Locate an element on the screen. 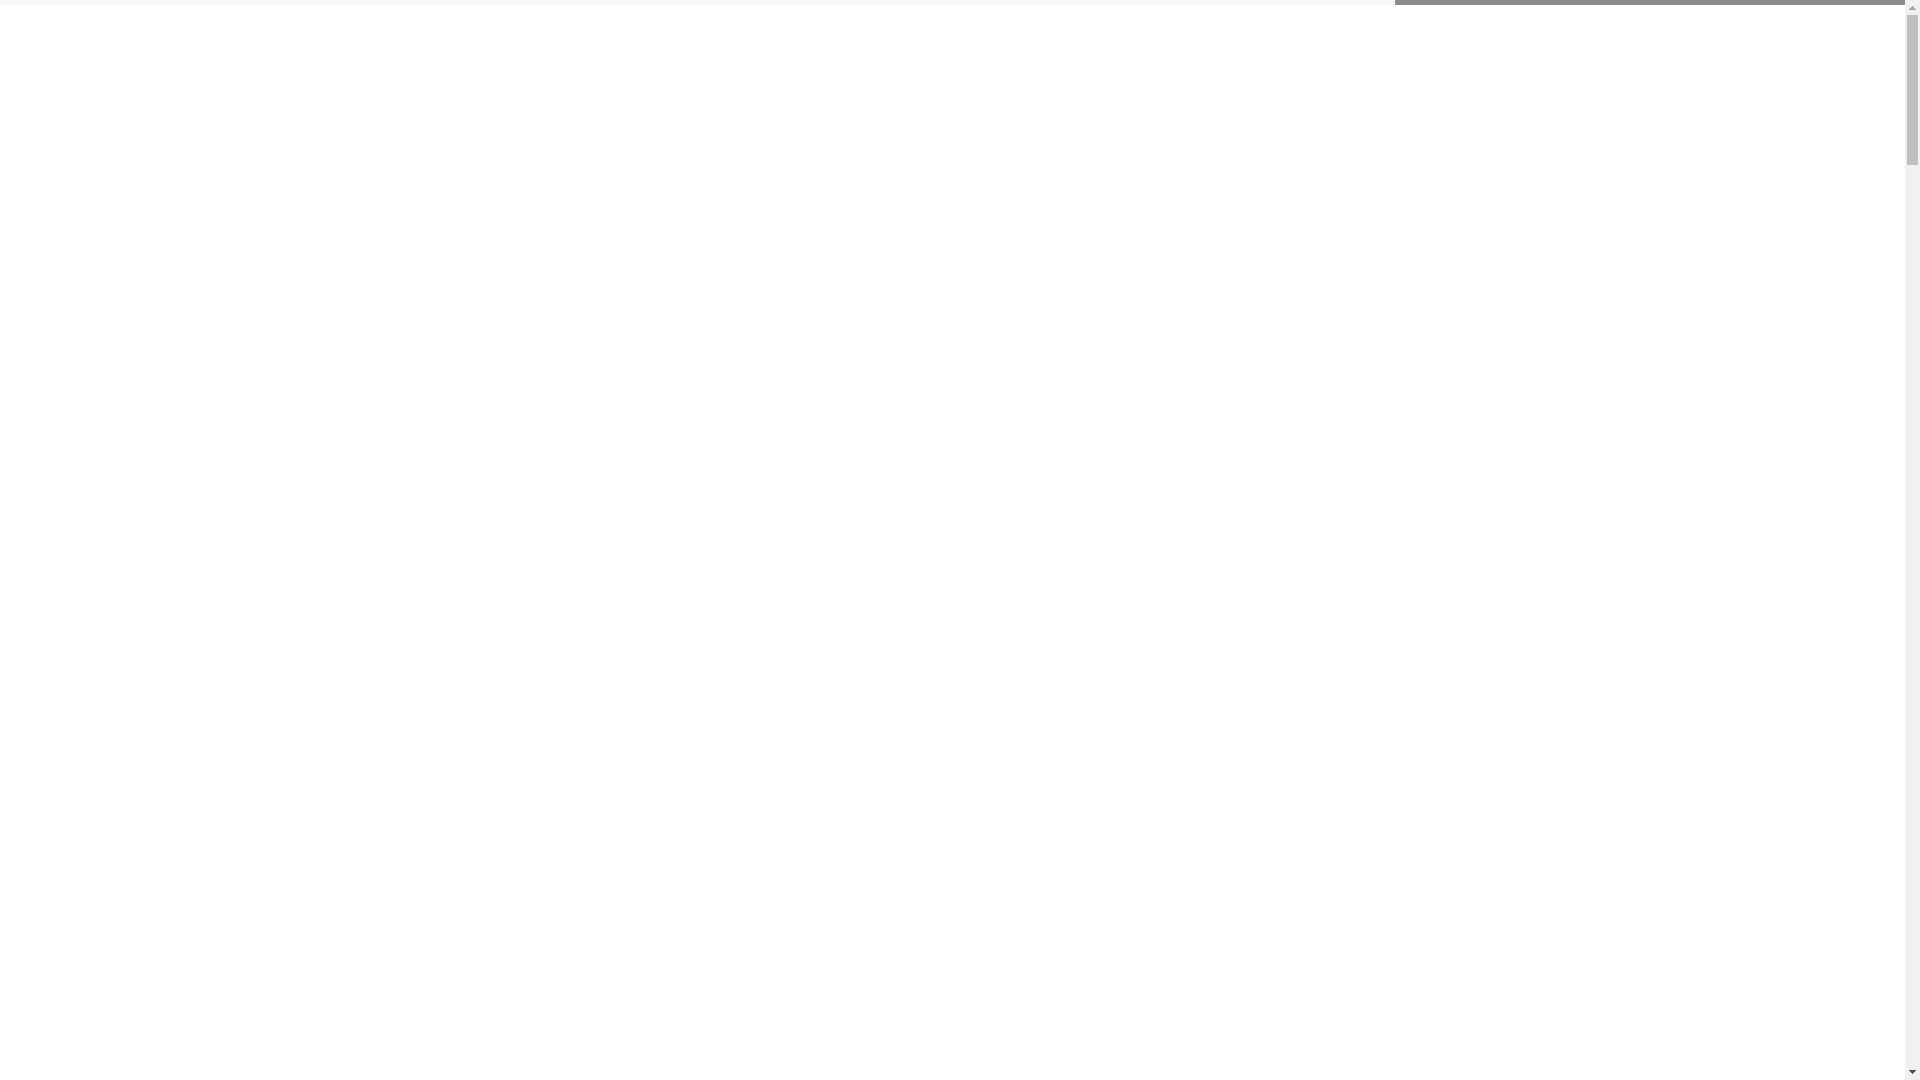 This screenshot has width=1920, height=1080. Who we are is located at coordinates (1038, 44).